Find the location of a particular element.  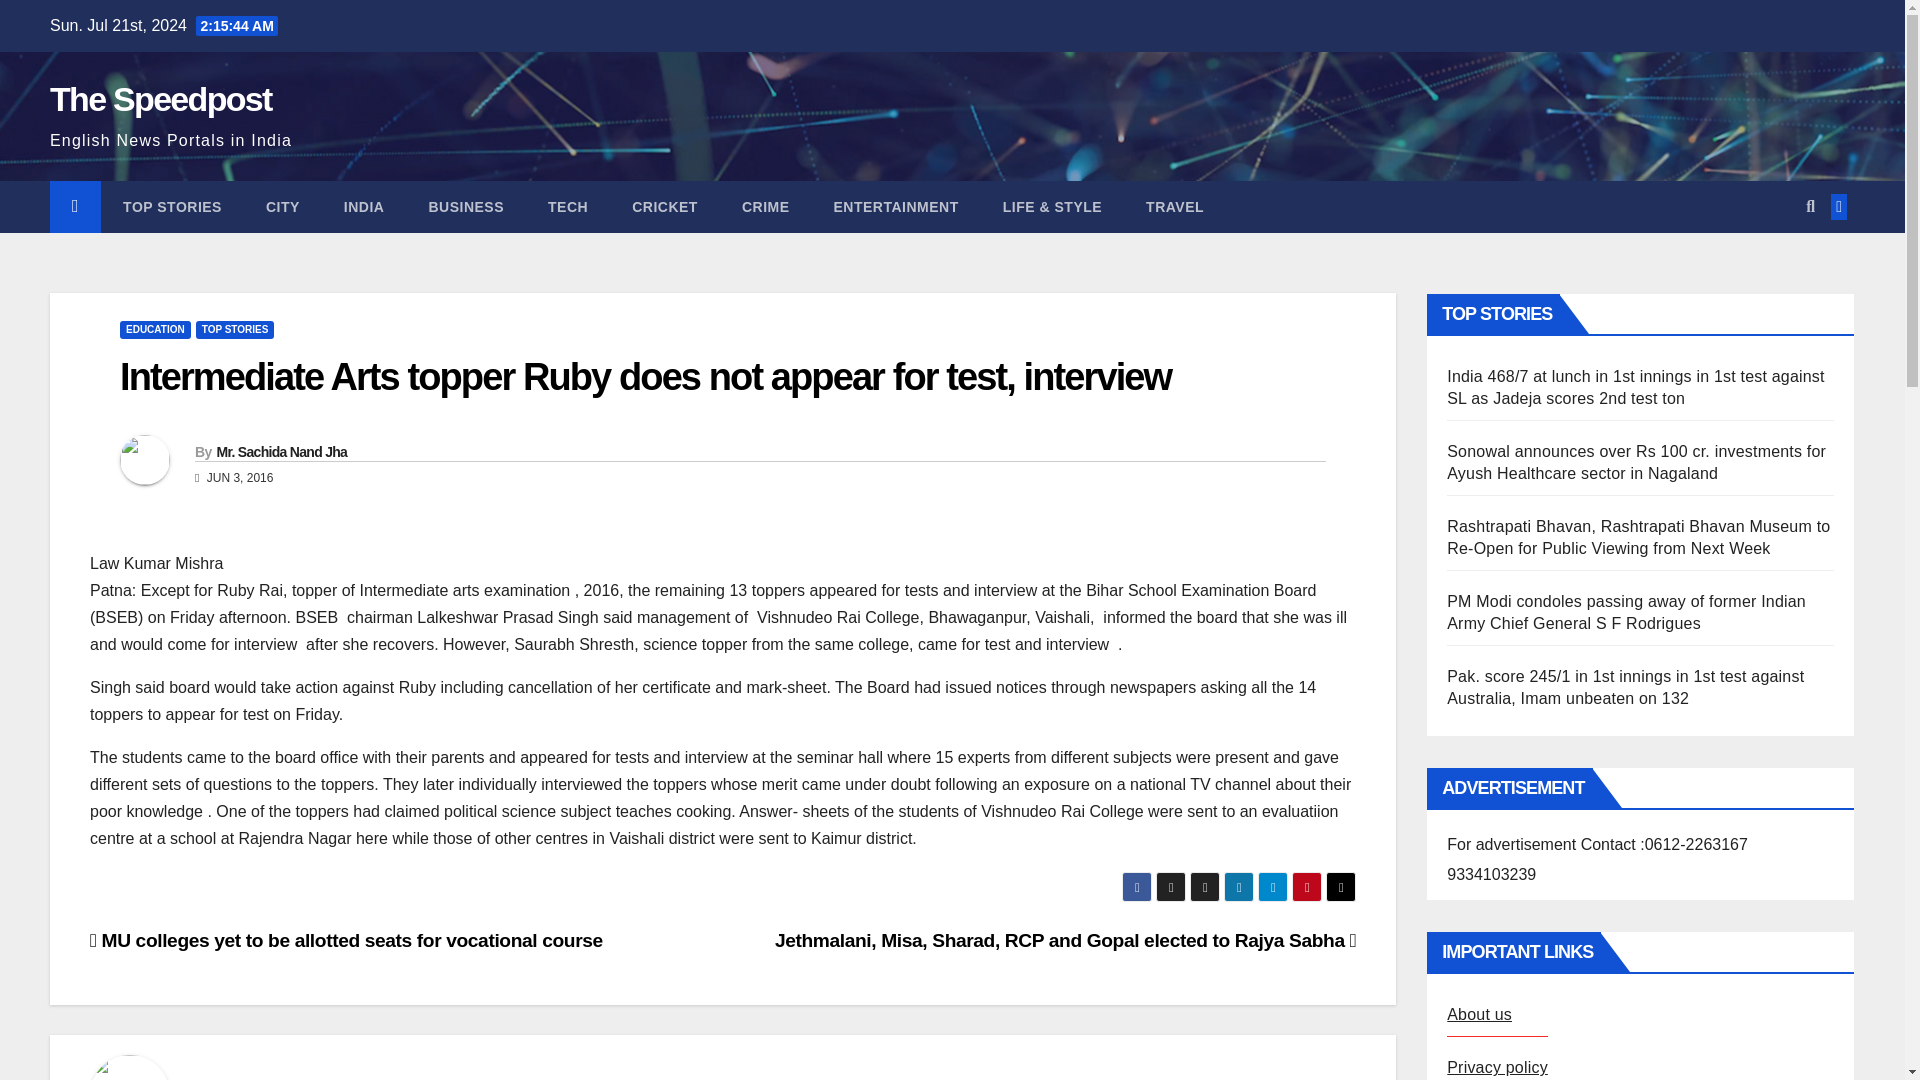

BUSINESS is located at coordinates (466, 207).